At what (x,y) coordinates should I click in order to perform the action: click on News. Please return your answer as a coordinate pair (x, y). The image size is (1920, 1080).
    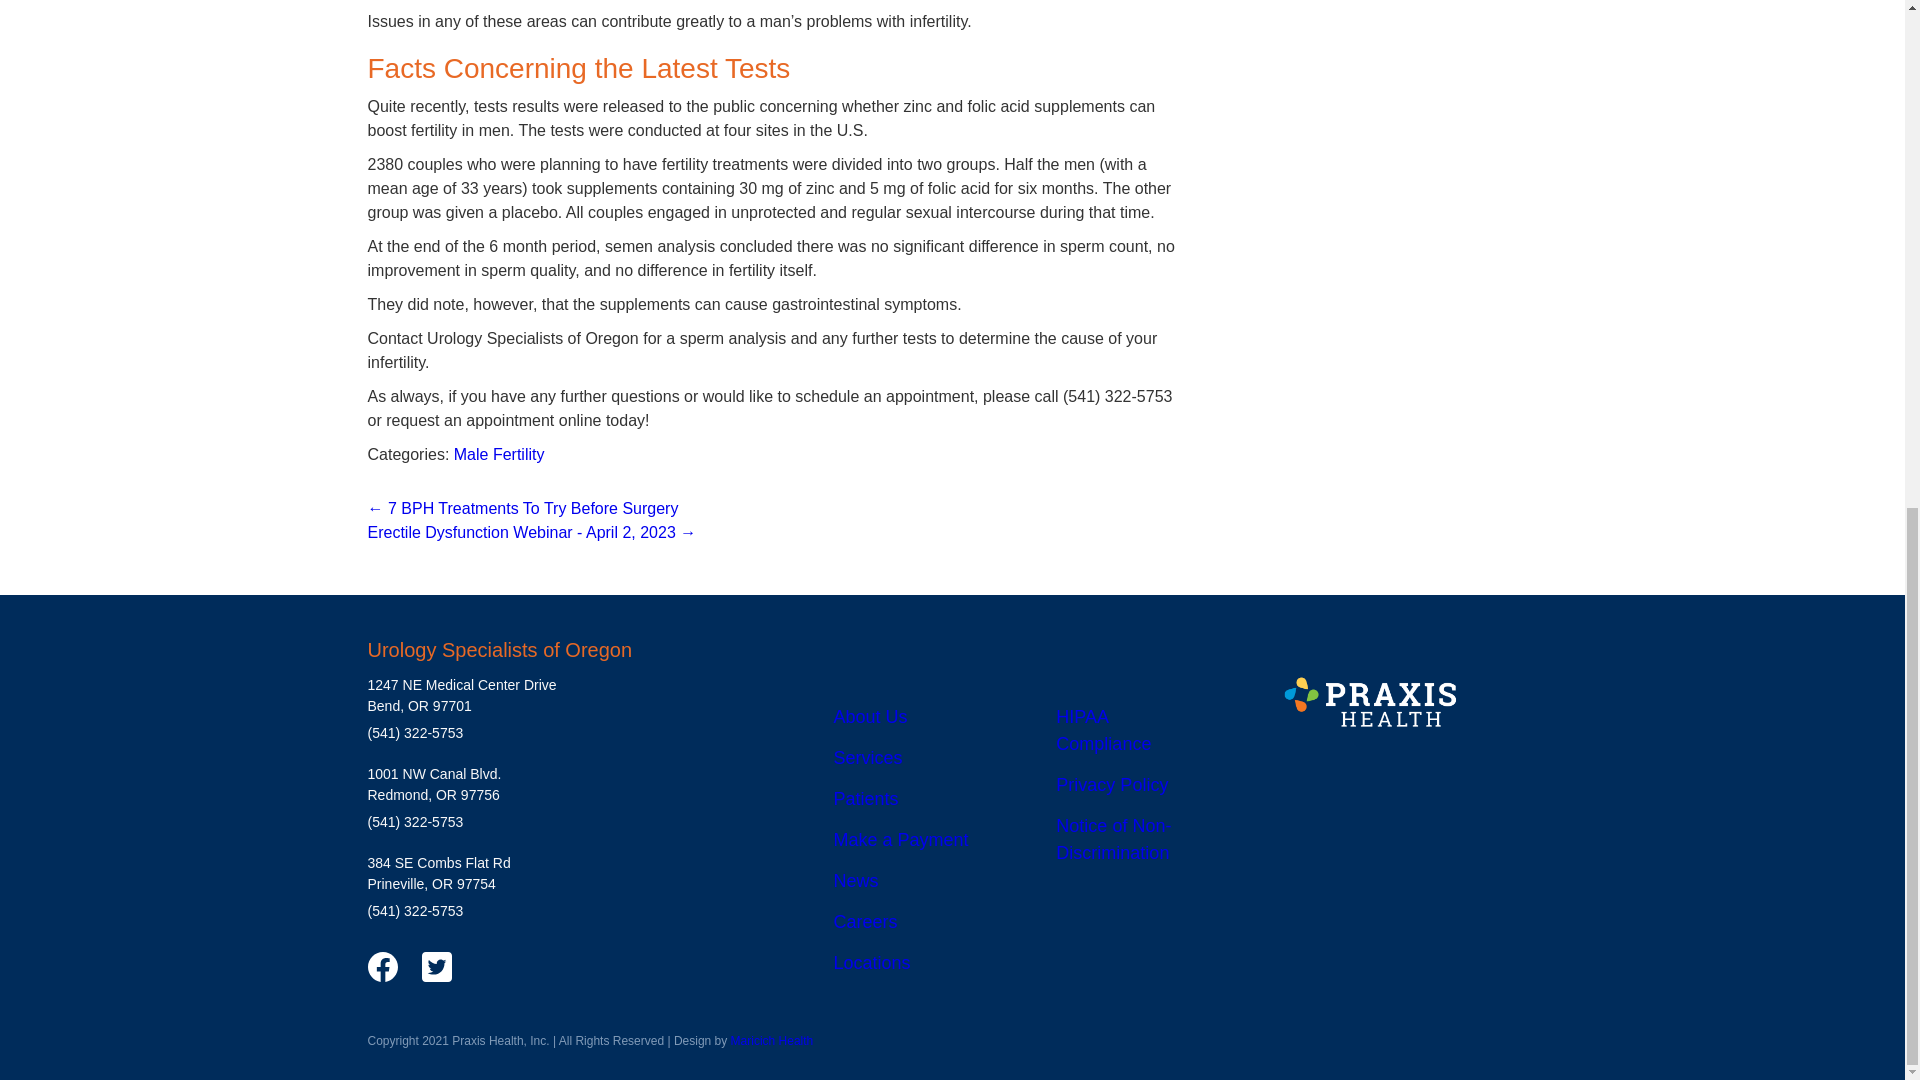
    Looking at the image, I should click on (856, 880).